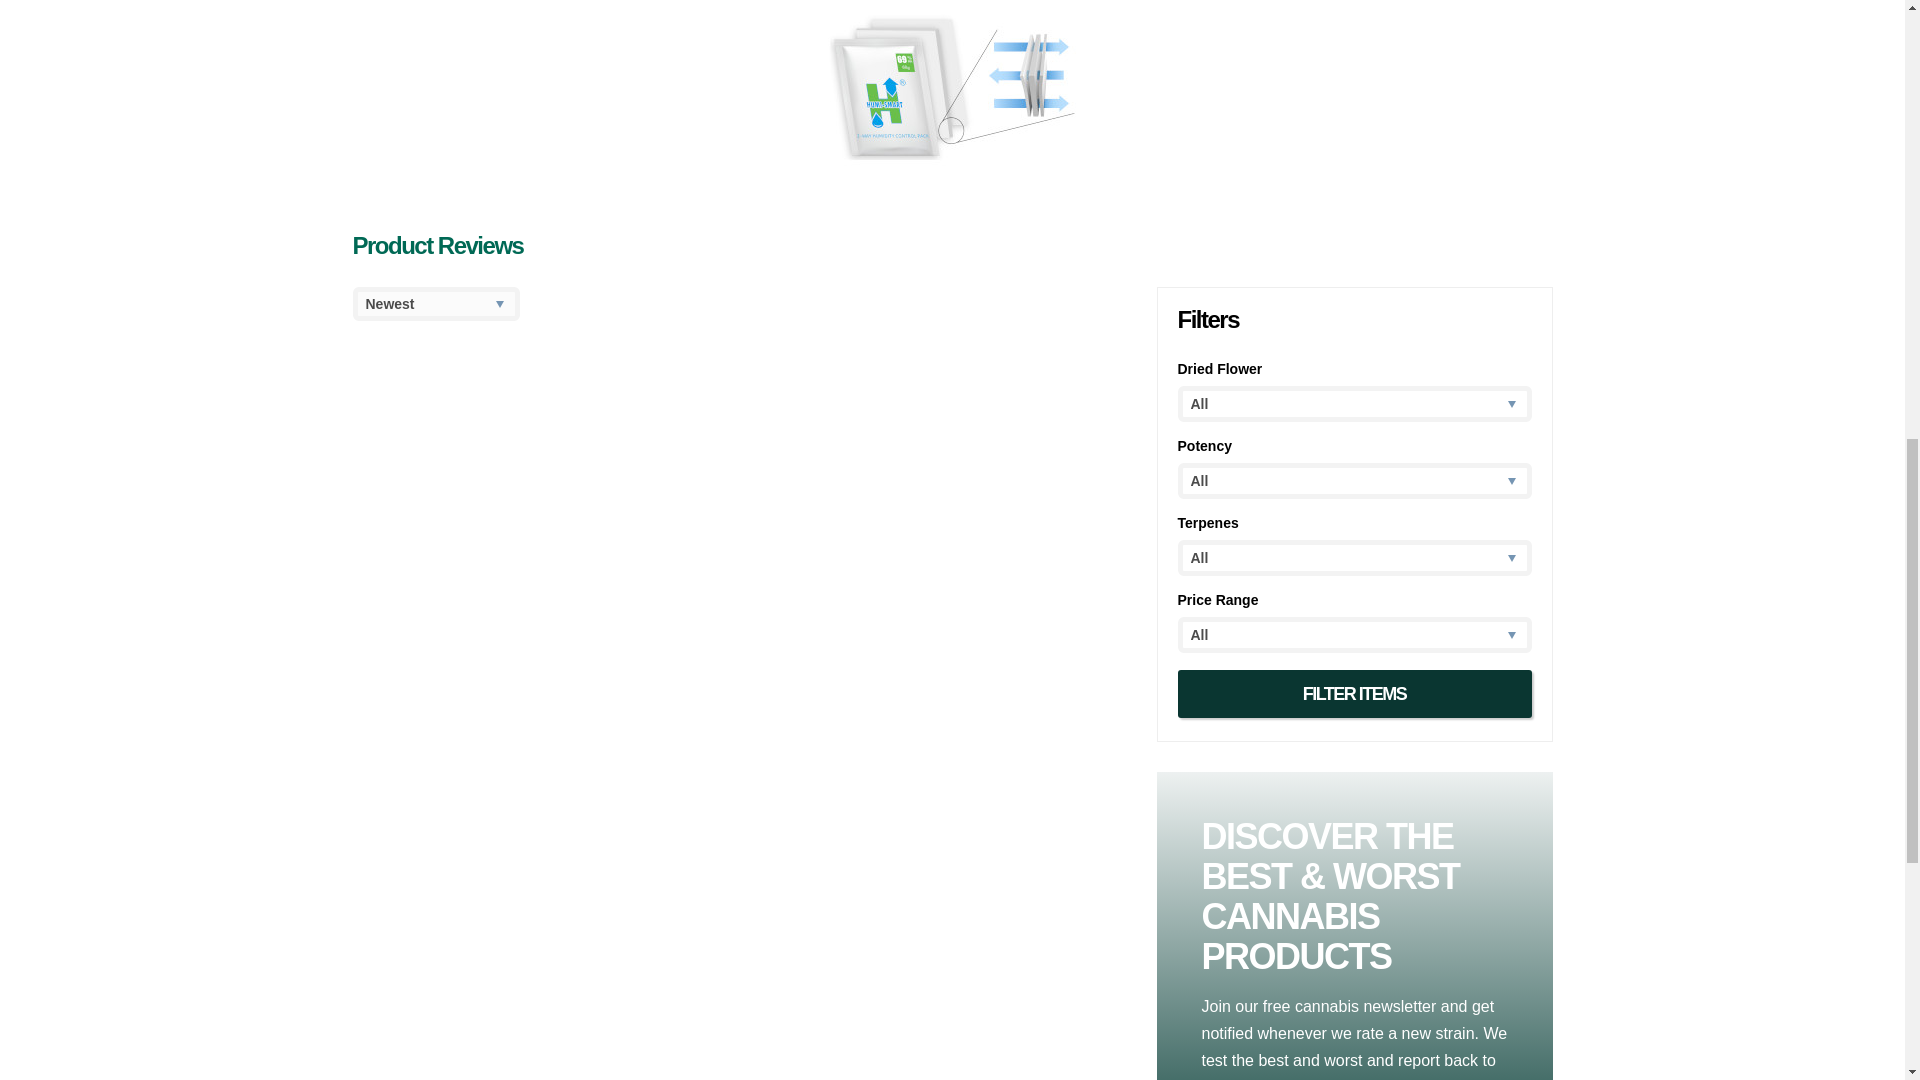 This screenshot has width=1920, height=1080. Describe the element at coordinates (1355, 694) in the screenshot. I see `Filter Items` at that location.